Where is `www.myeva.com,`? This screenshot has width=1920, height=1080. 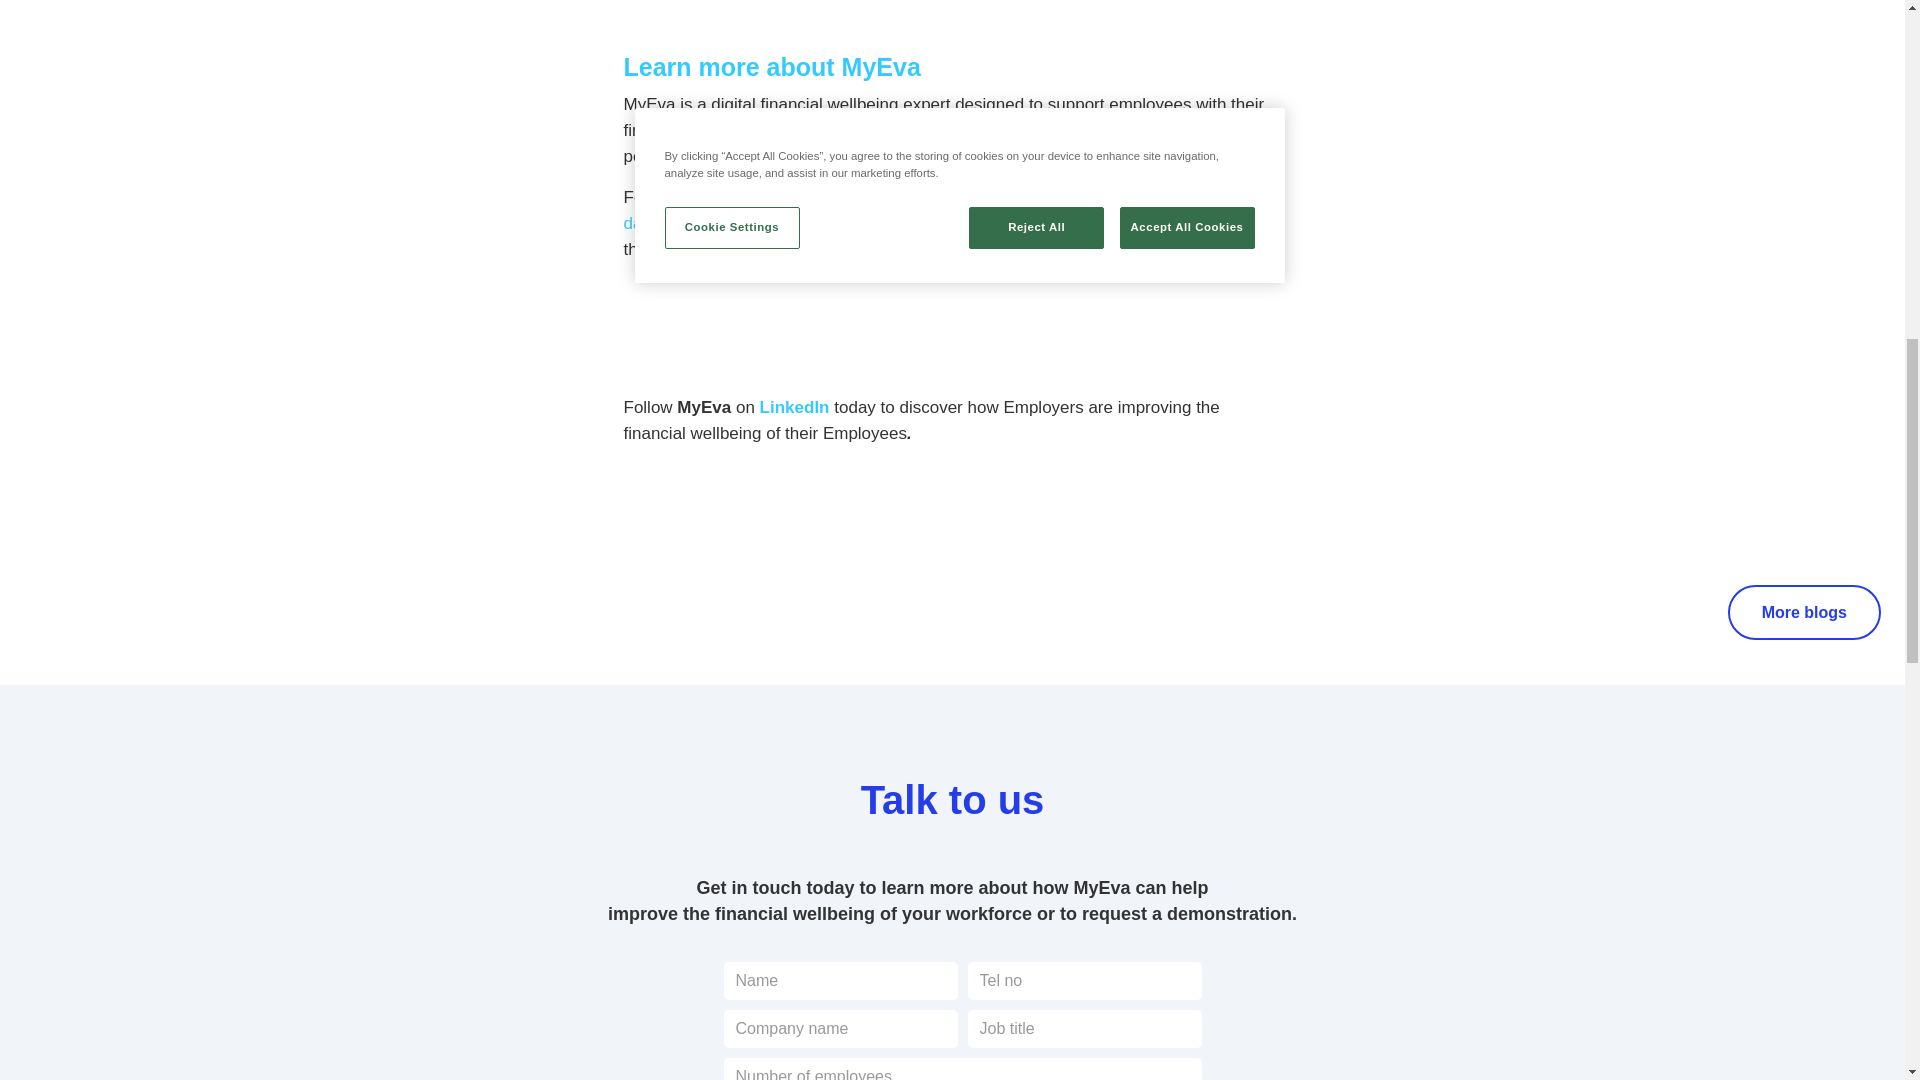
www.myeva.com, is located at coordinates (943, 197).